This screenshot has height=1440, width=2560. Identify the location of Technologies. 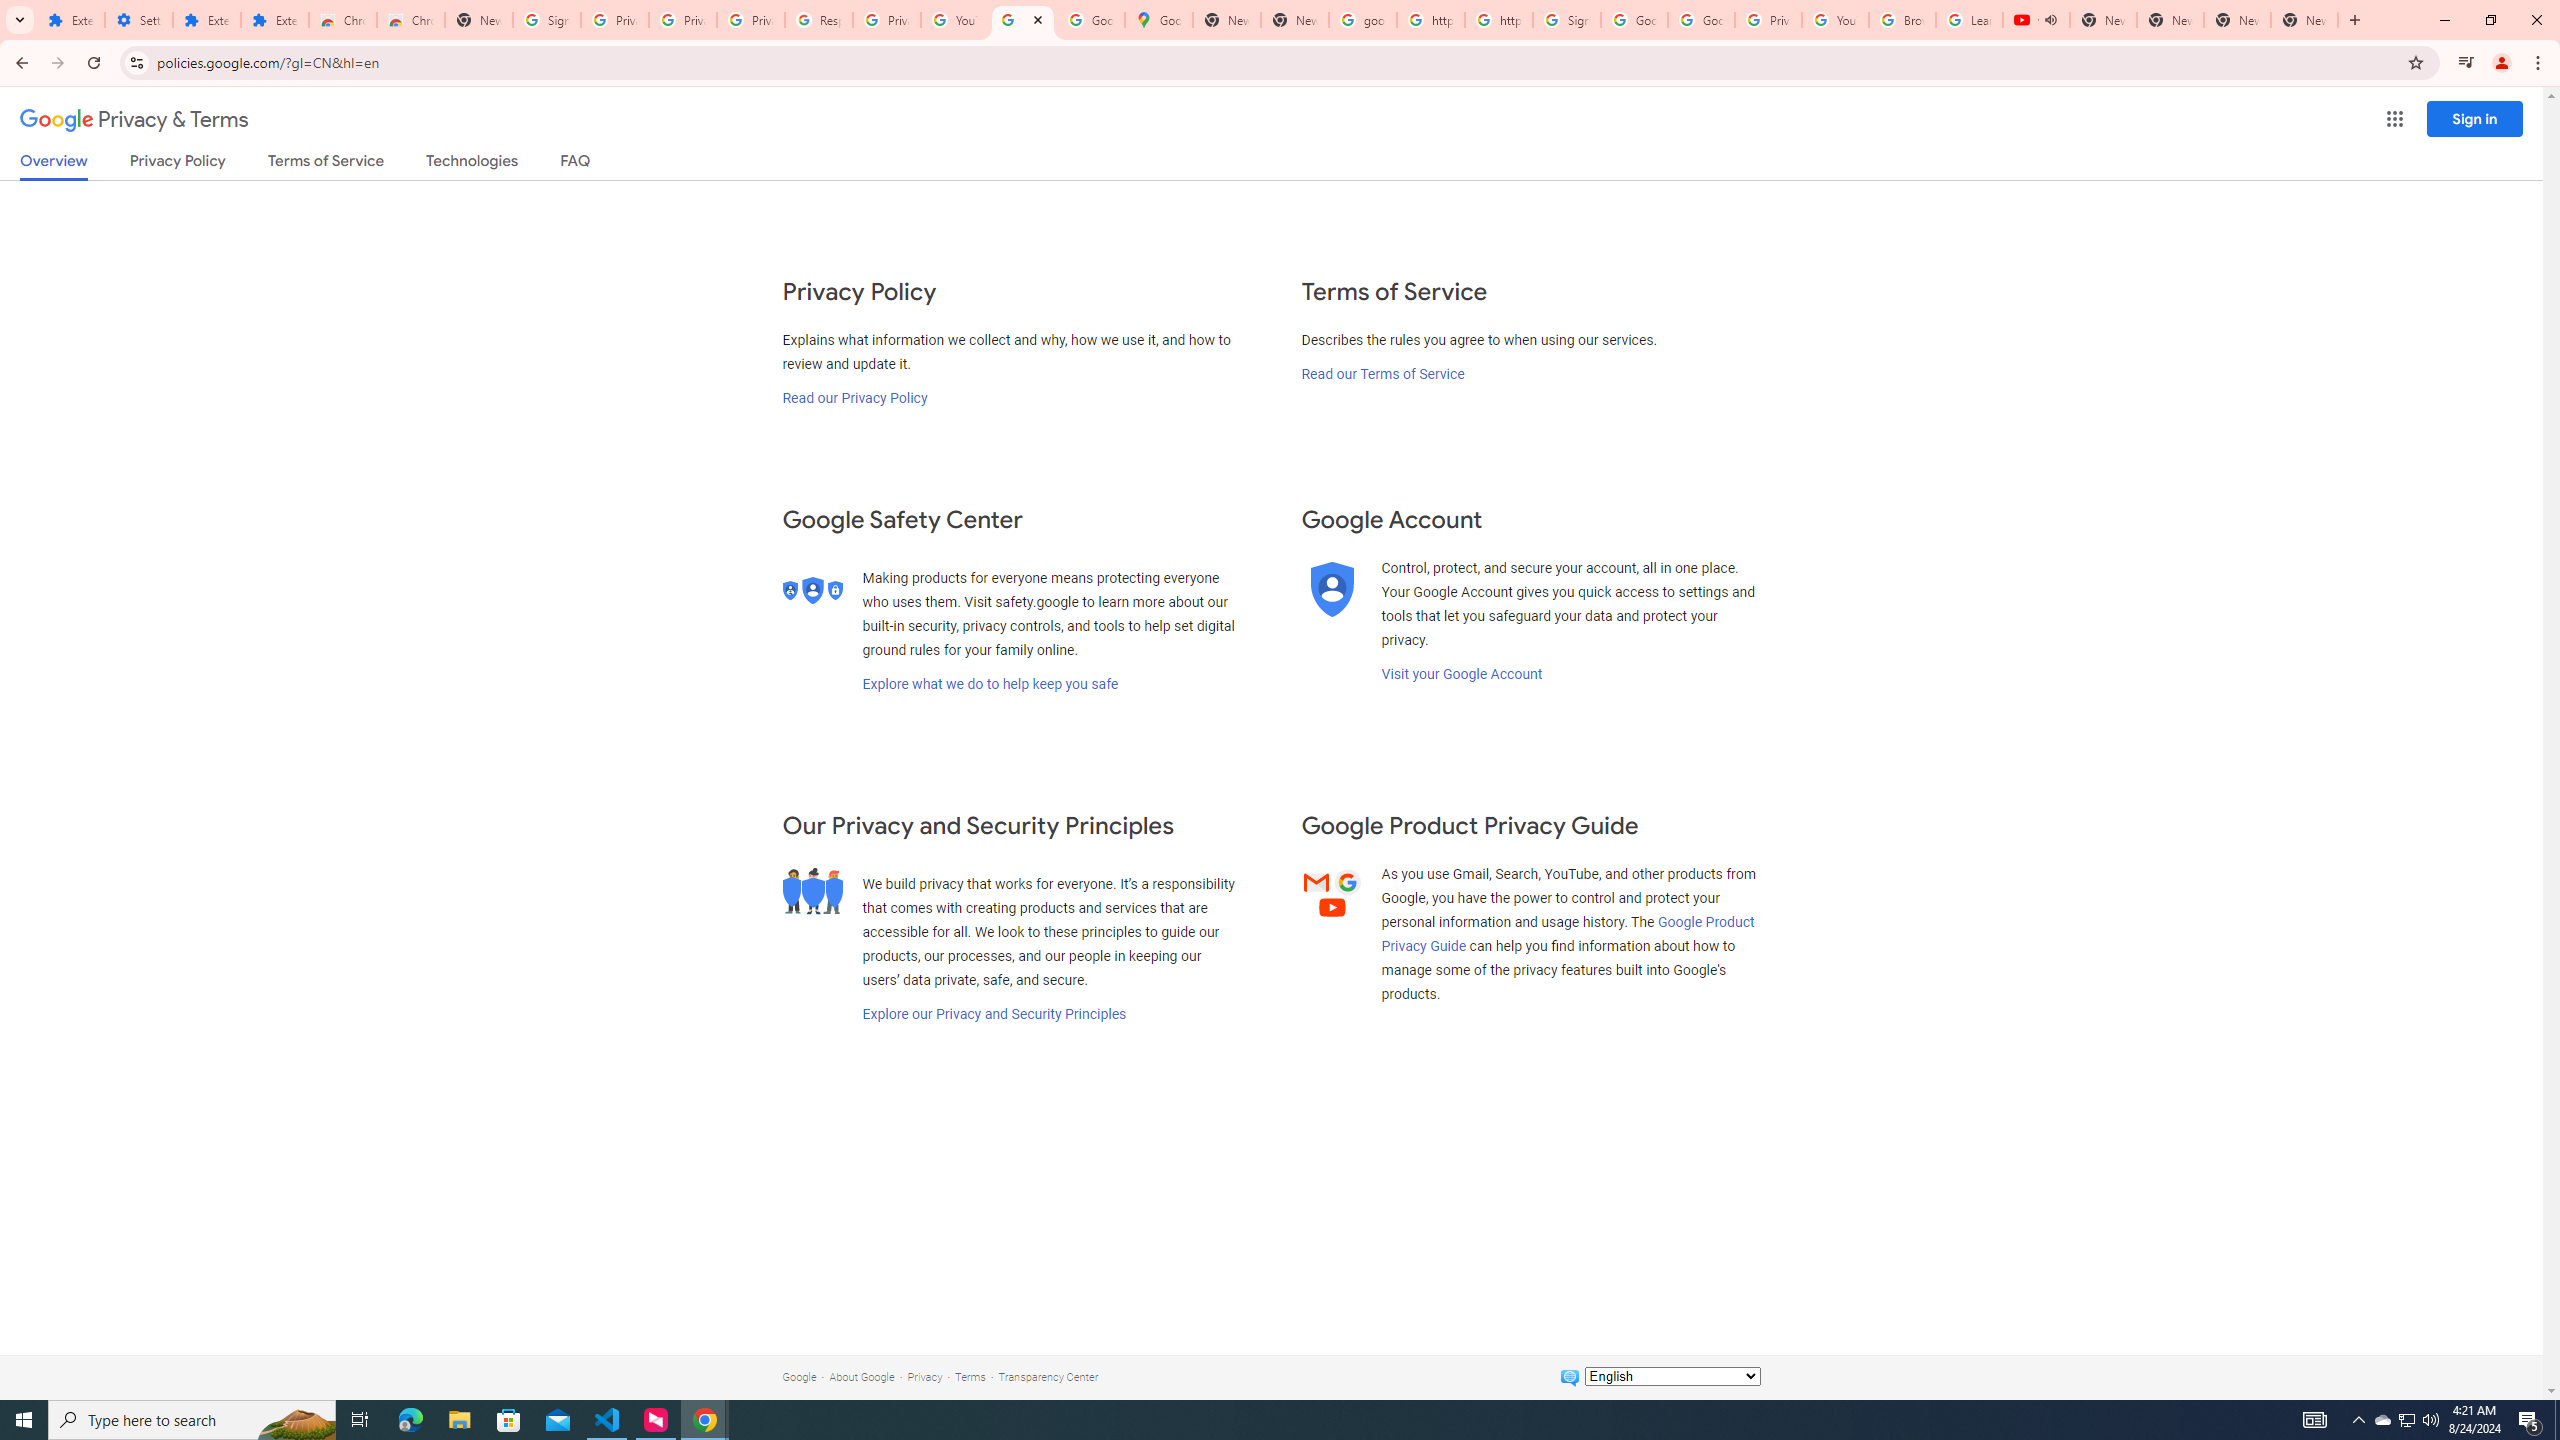
(472, 164).